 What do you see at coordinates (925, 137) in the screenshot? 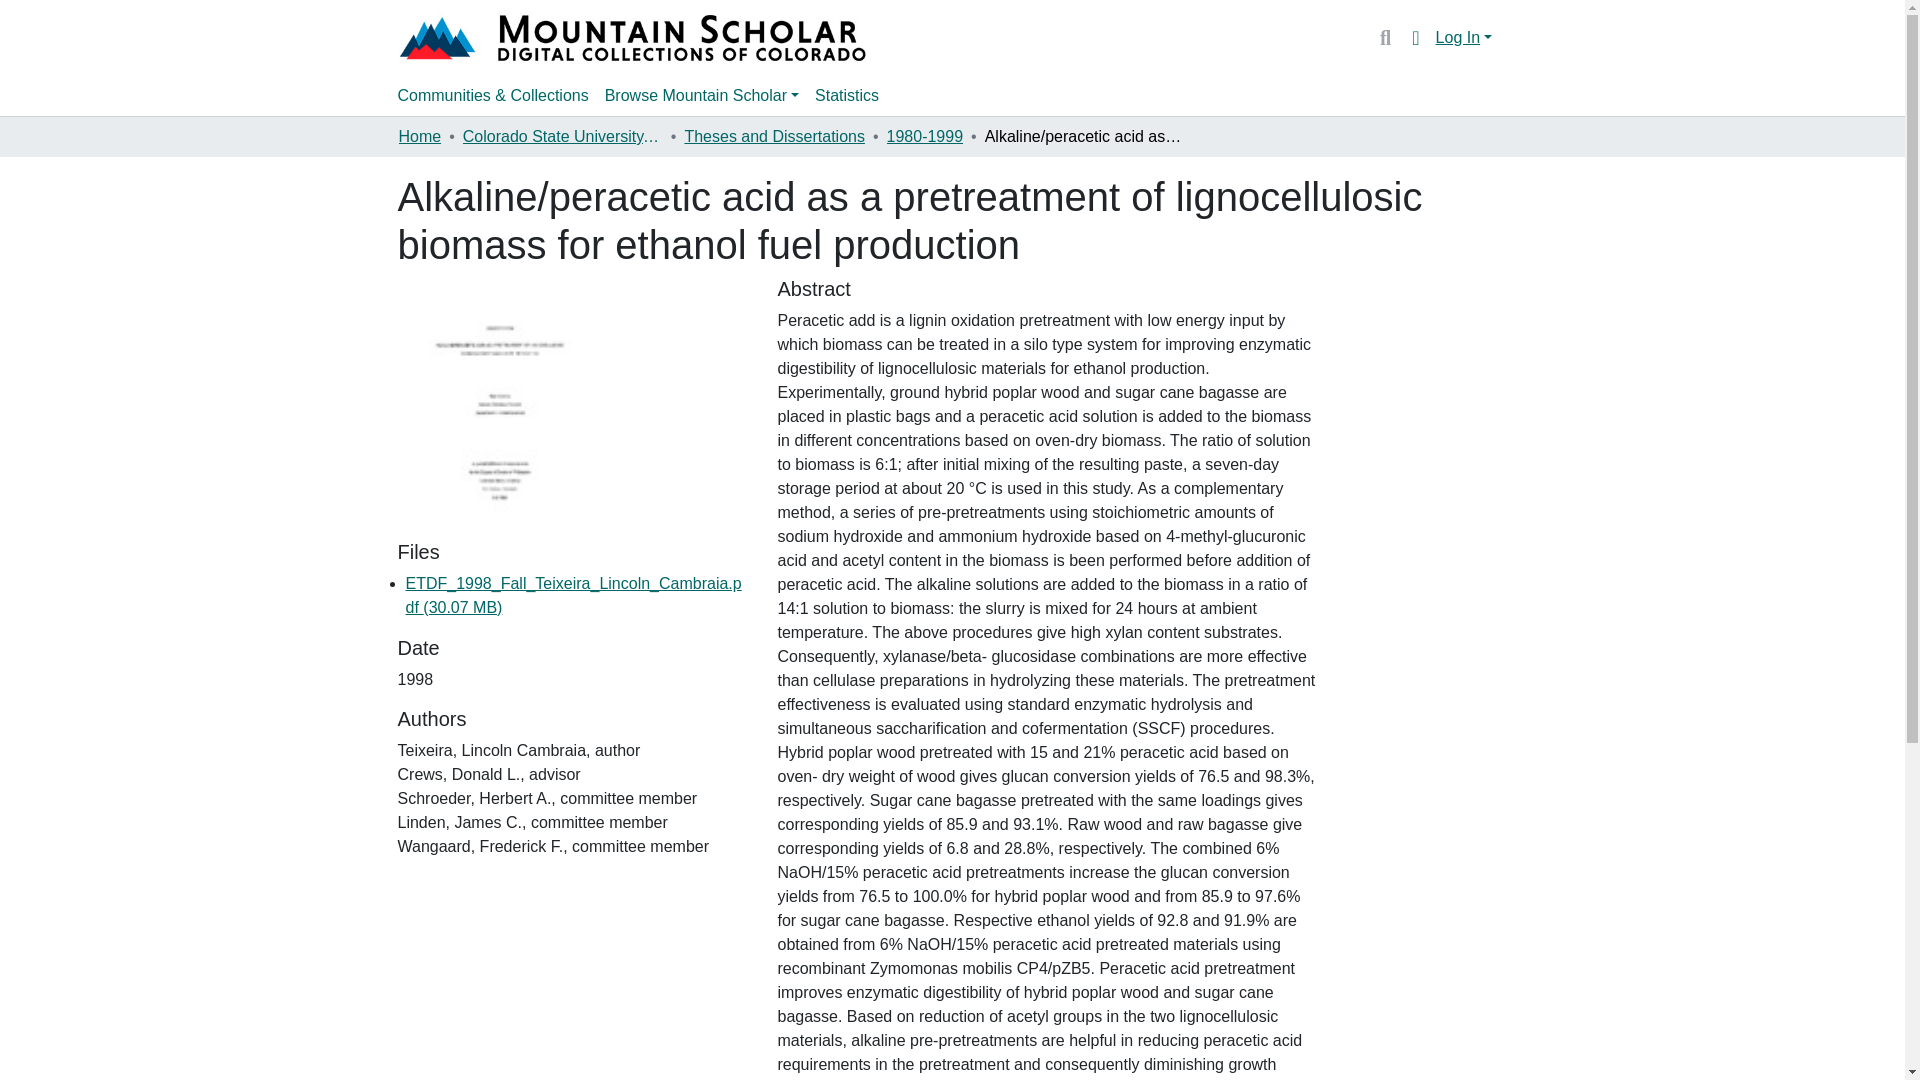
I see `1980-1999` at bounding box center [925, 137].